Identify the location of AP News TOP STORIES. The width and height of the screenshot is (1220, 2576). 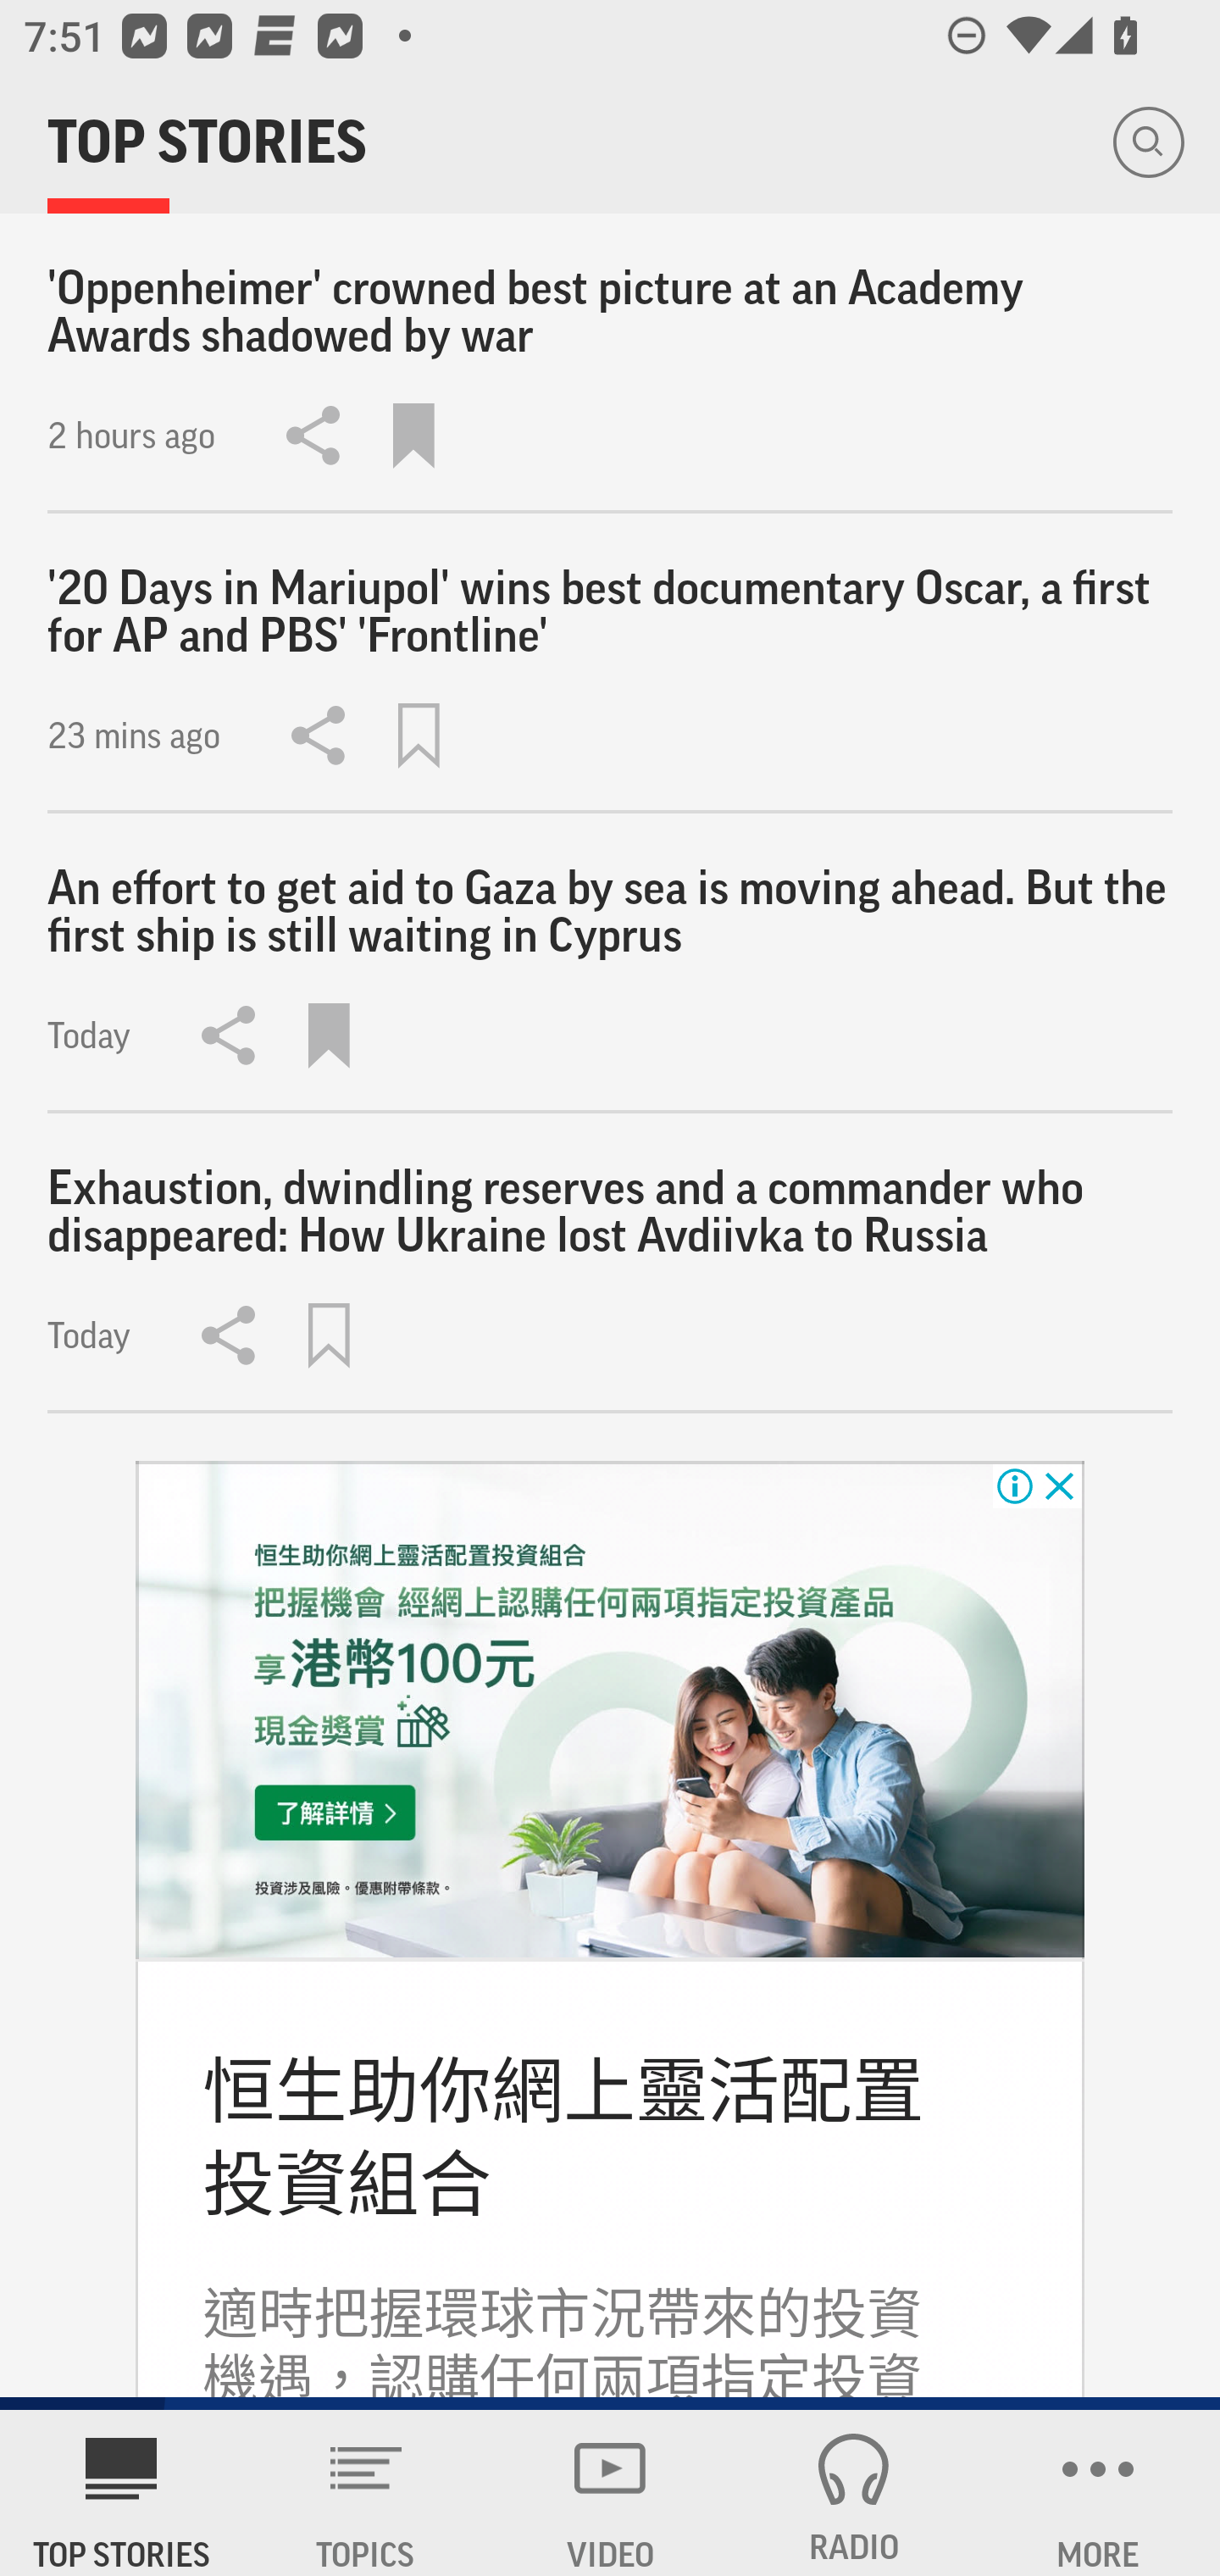
(122, 2493).